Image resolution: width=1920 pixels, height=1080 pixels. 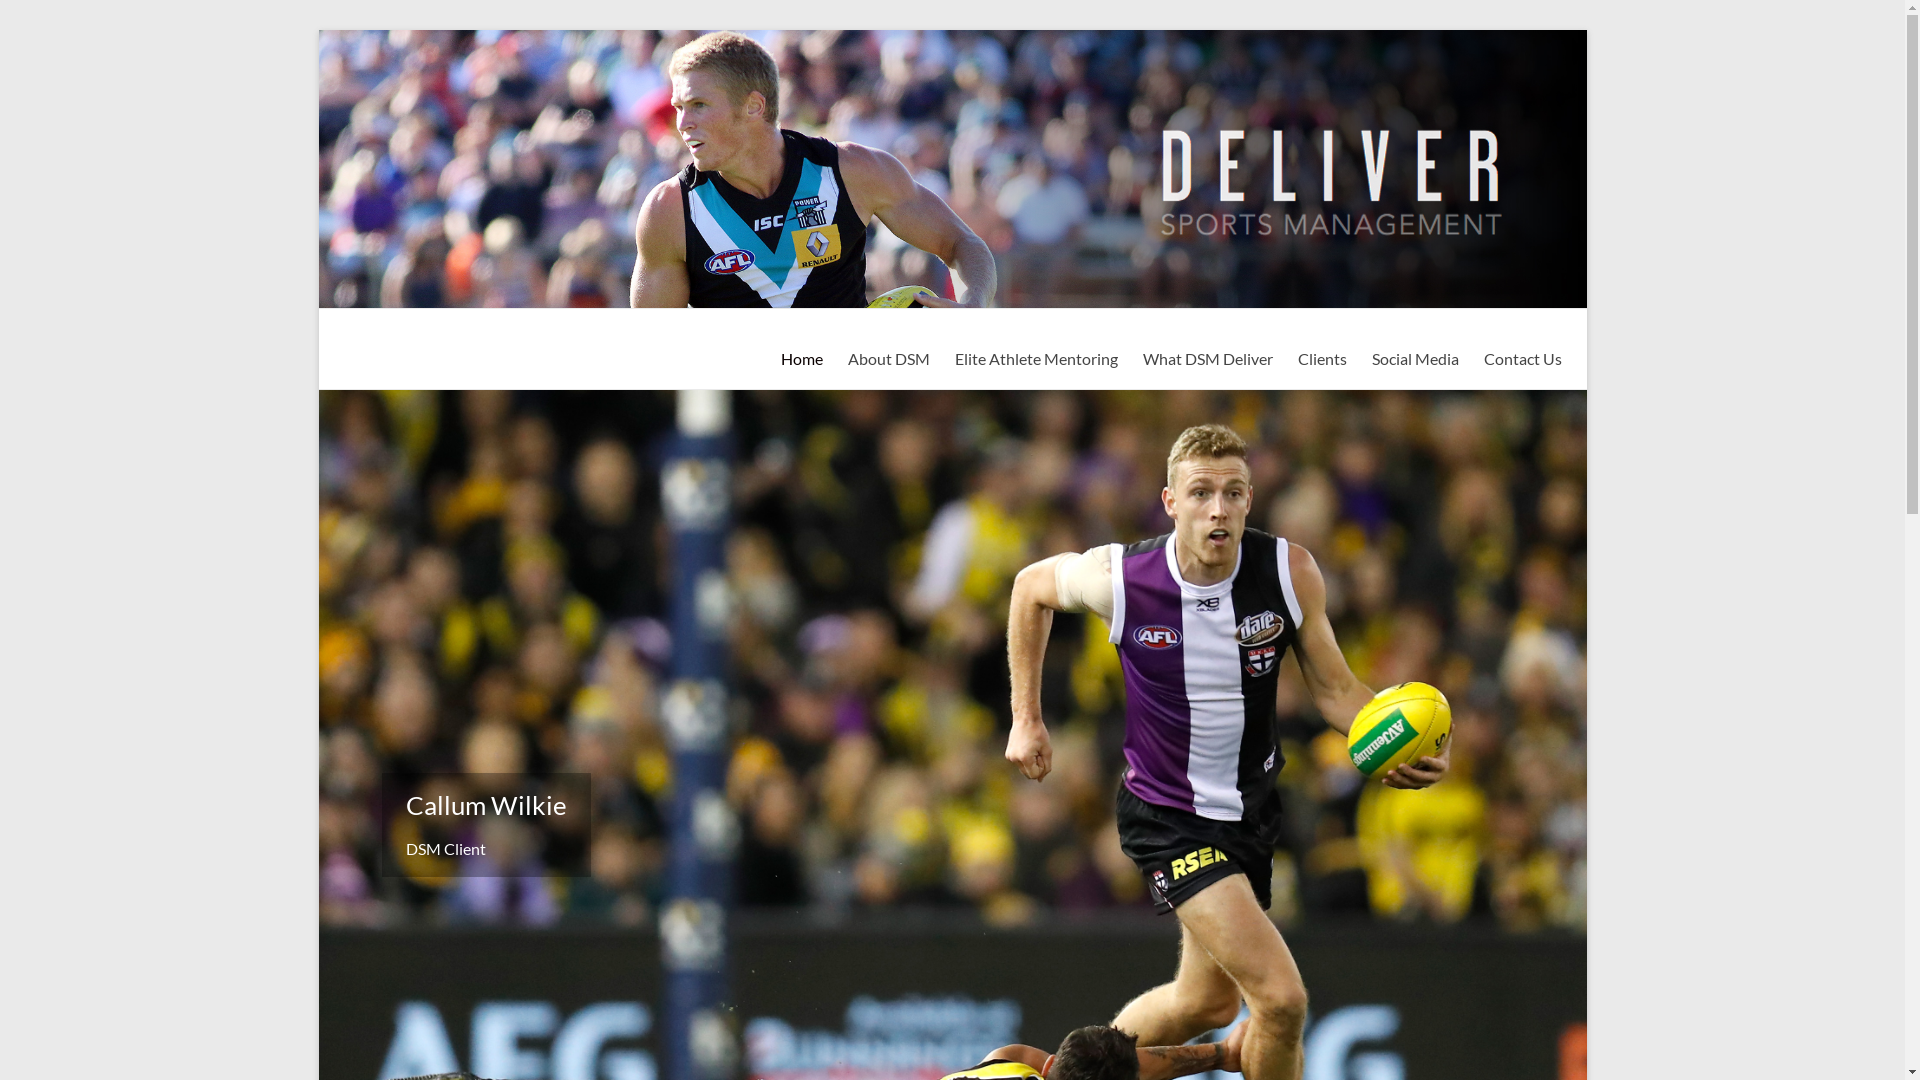 What do you see at coordinates (801, 358) in the screenshot?
I see `Home` at bounding box center [801, 358].